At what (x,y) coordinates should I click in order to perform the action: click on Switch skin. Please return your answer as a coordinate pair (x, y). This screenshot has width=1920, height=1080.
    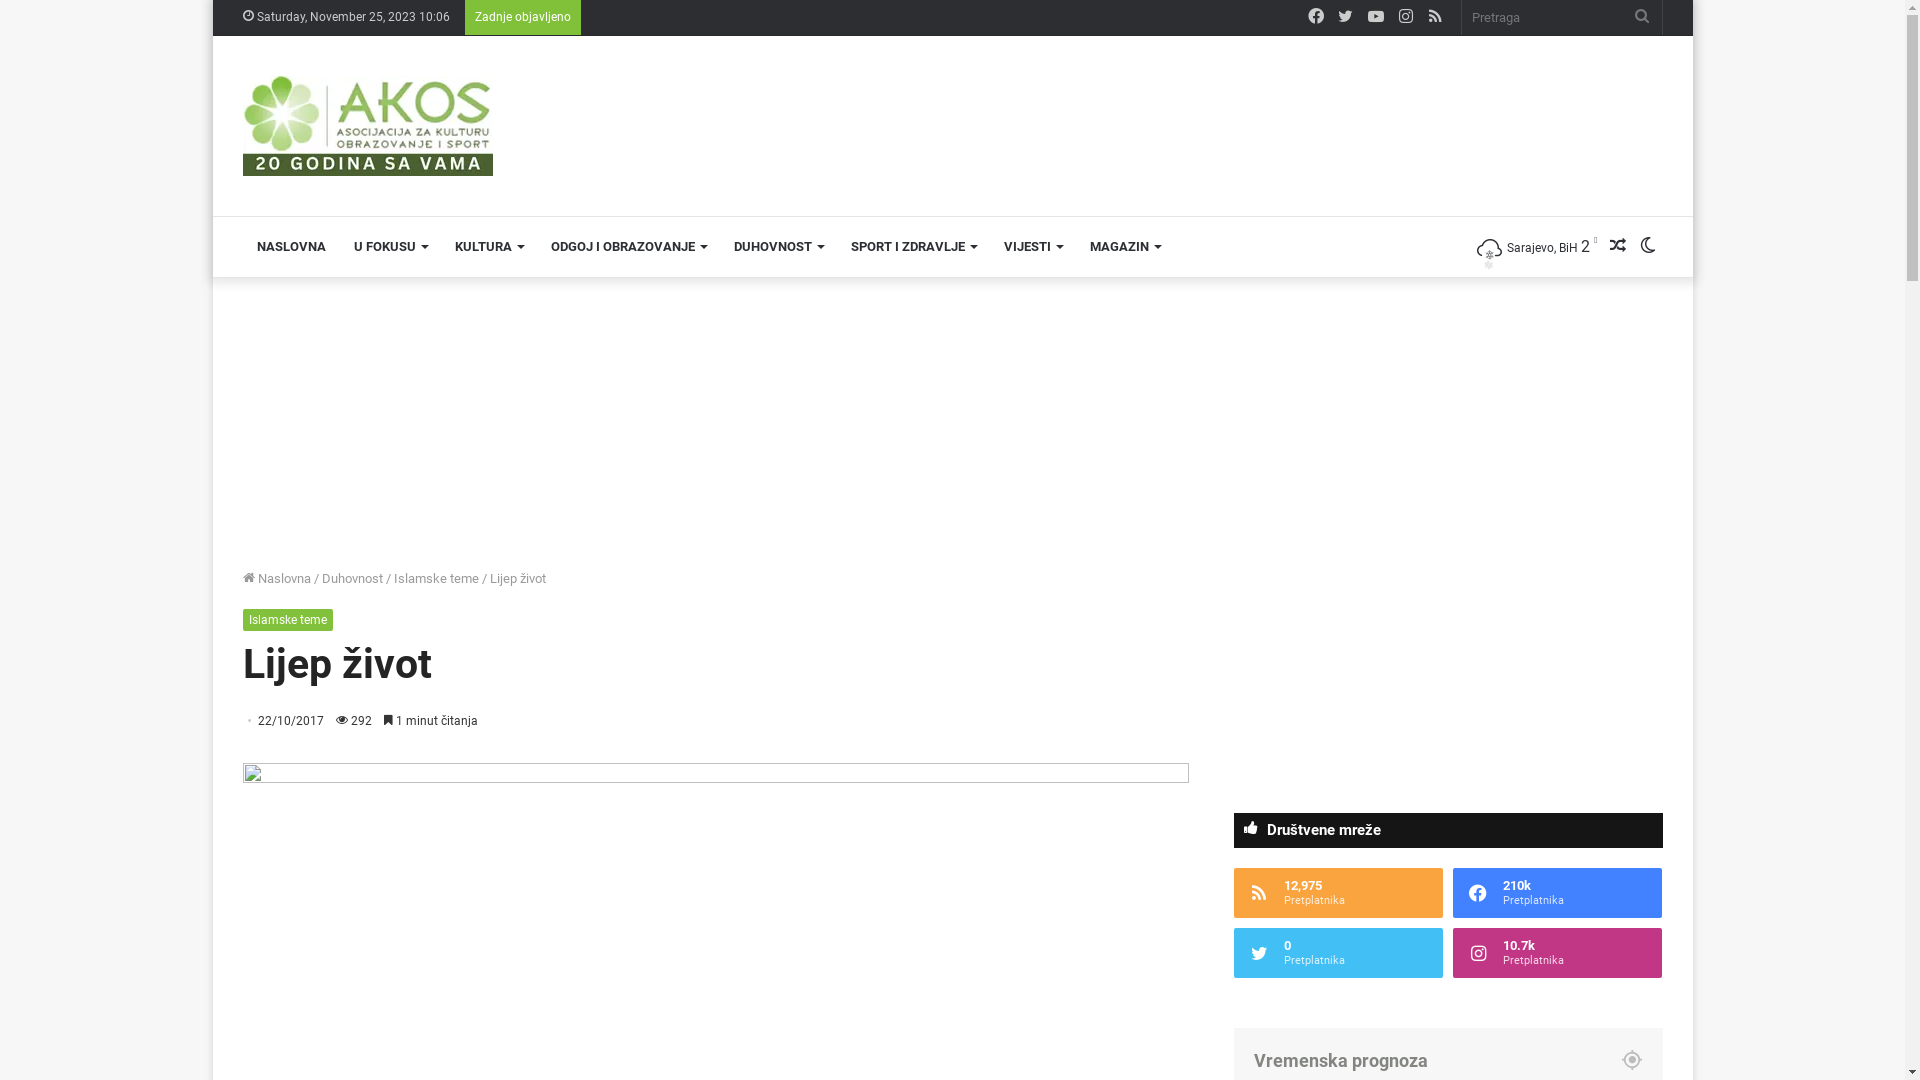
    Looking at the image, I should click on (1647, 247).